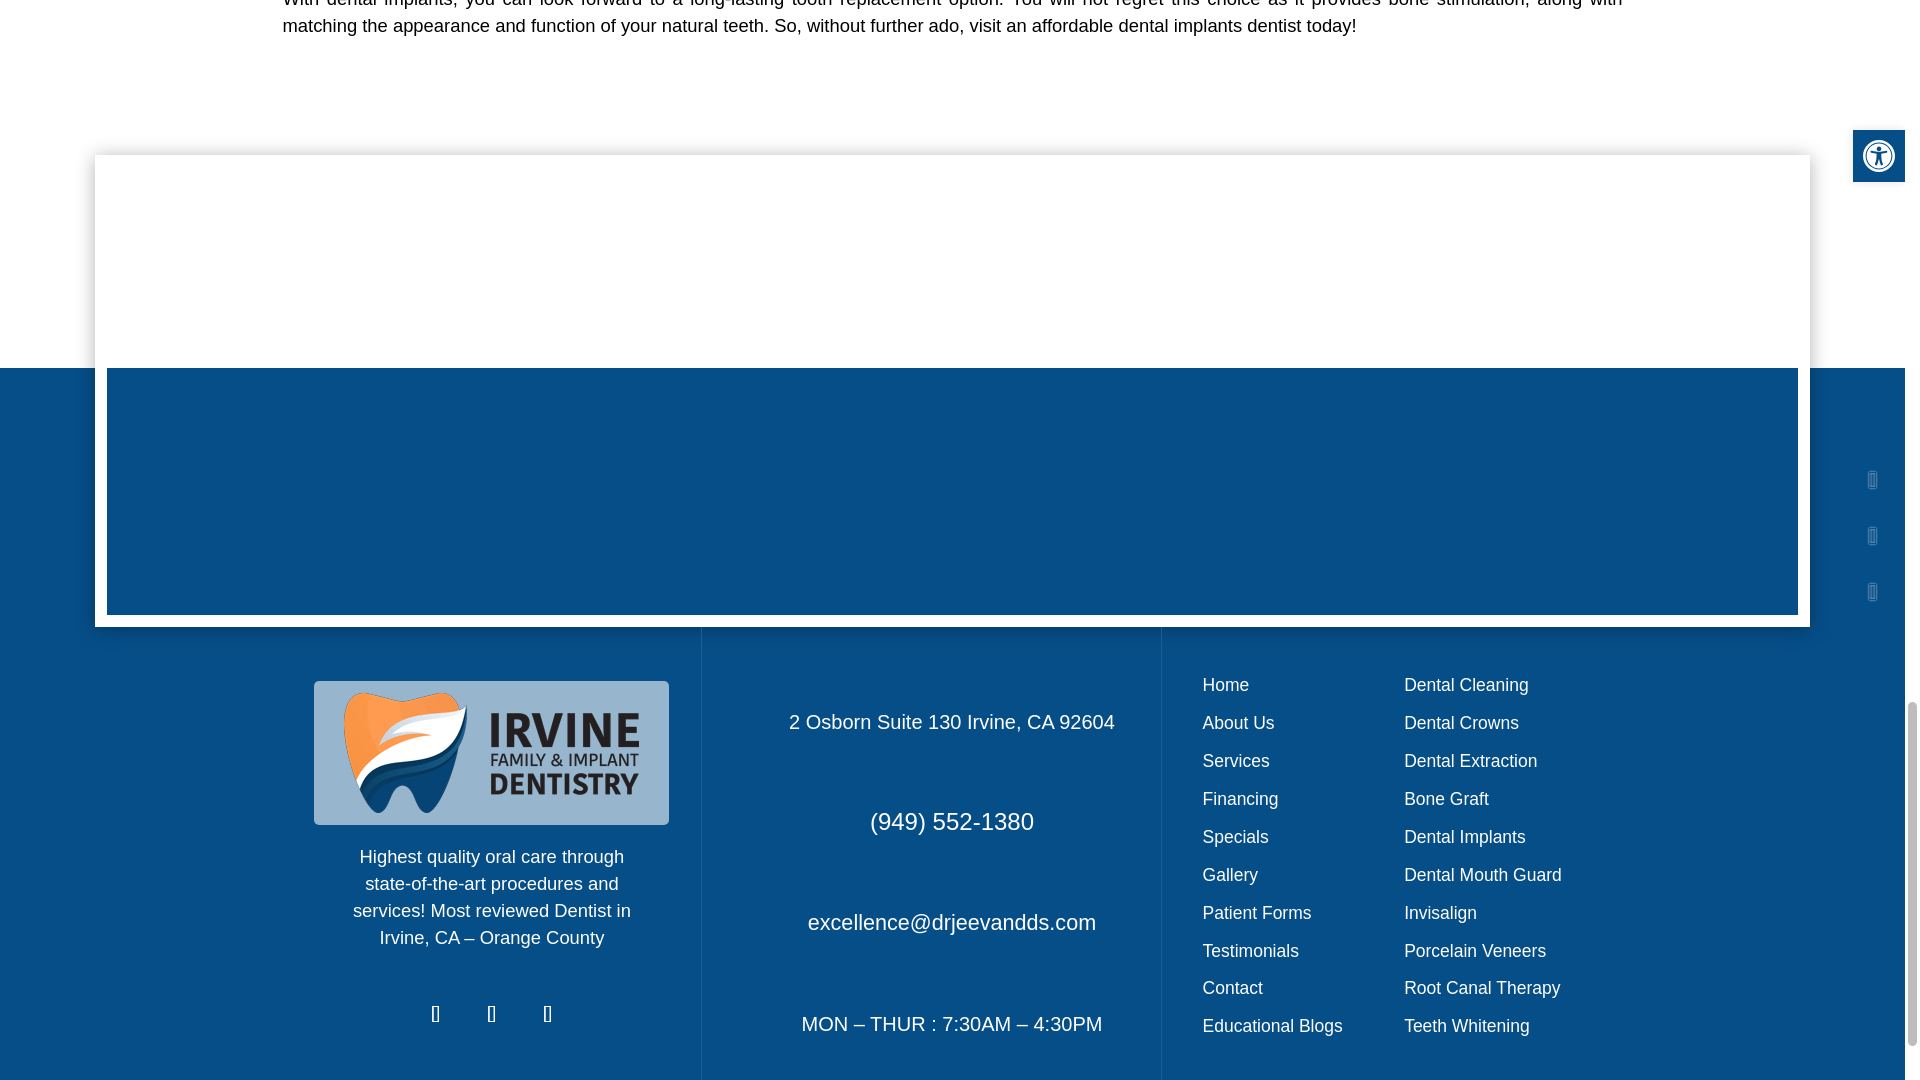  I want to click on About Us, so click(1238, 728).